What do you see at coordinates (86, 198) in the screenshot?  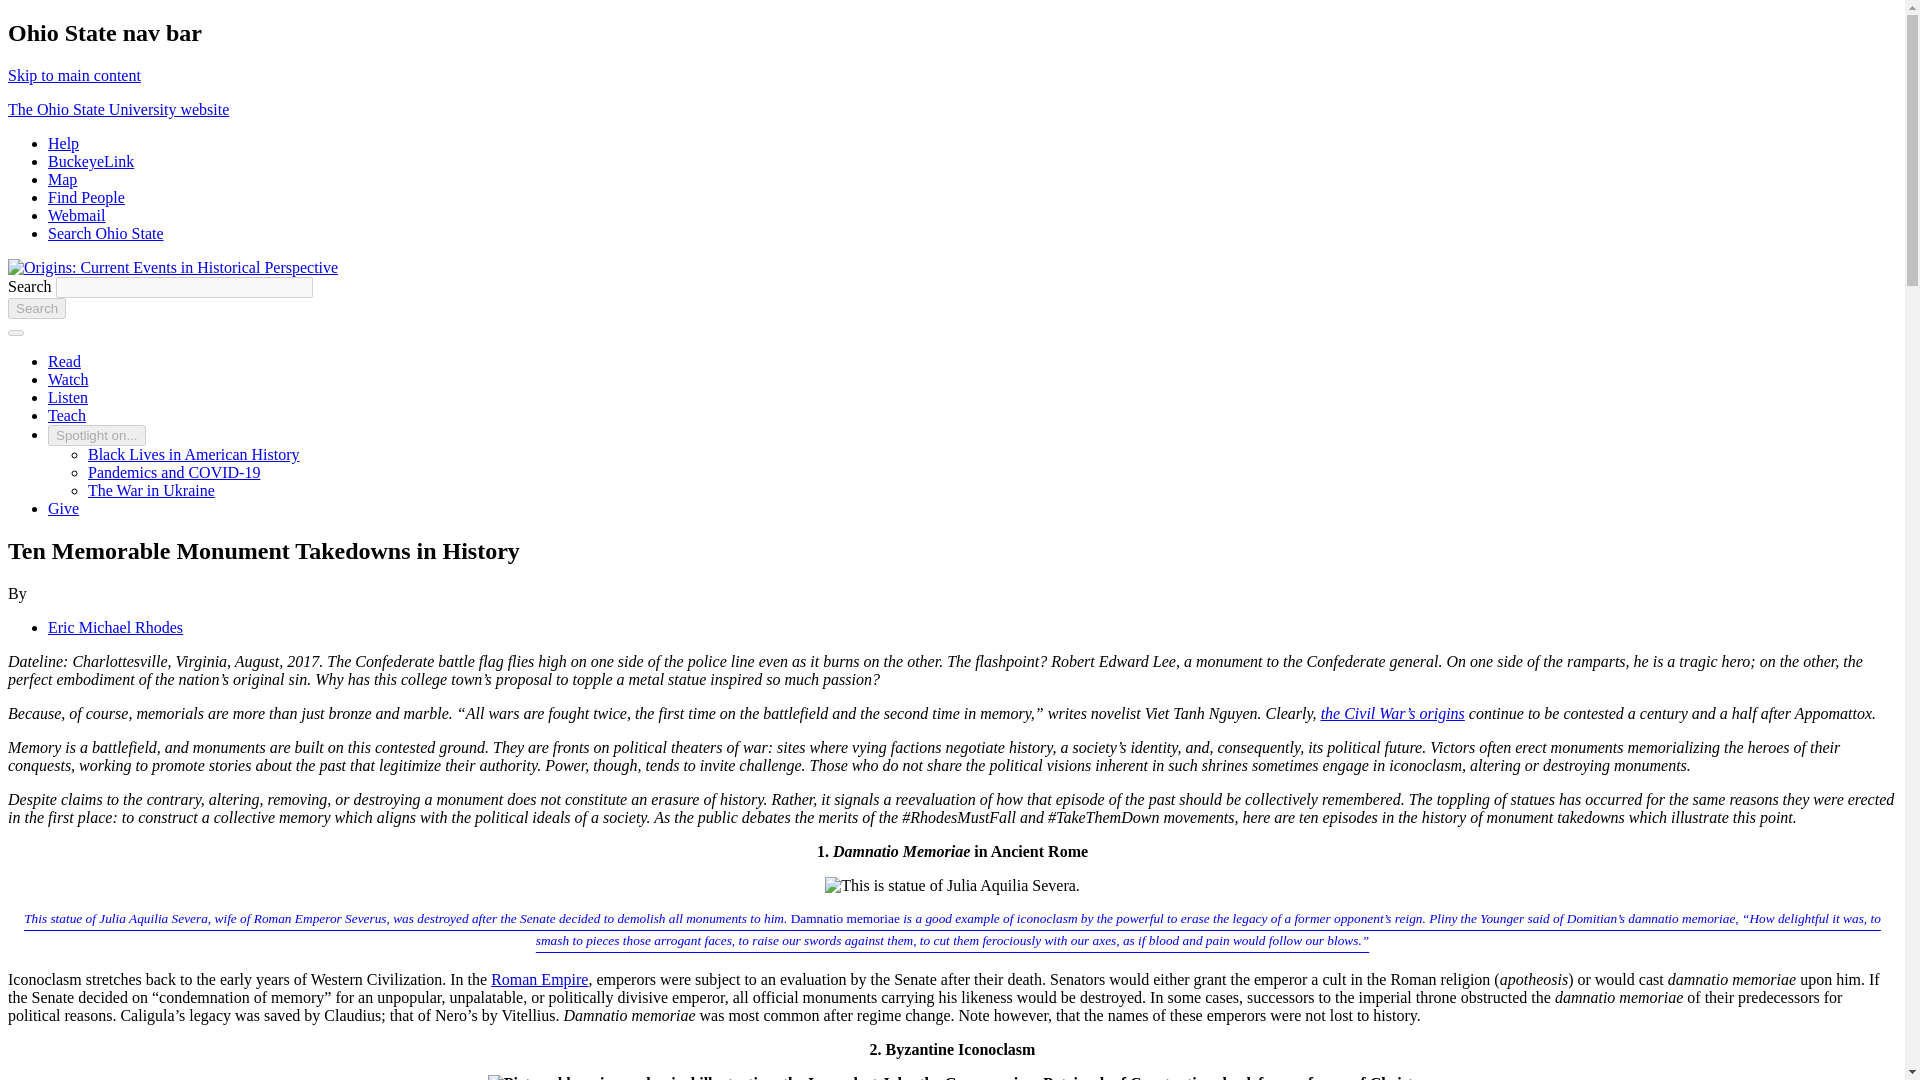 I see `Find People` at bounding box center [86, 198].